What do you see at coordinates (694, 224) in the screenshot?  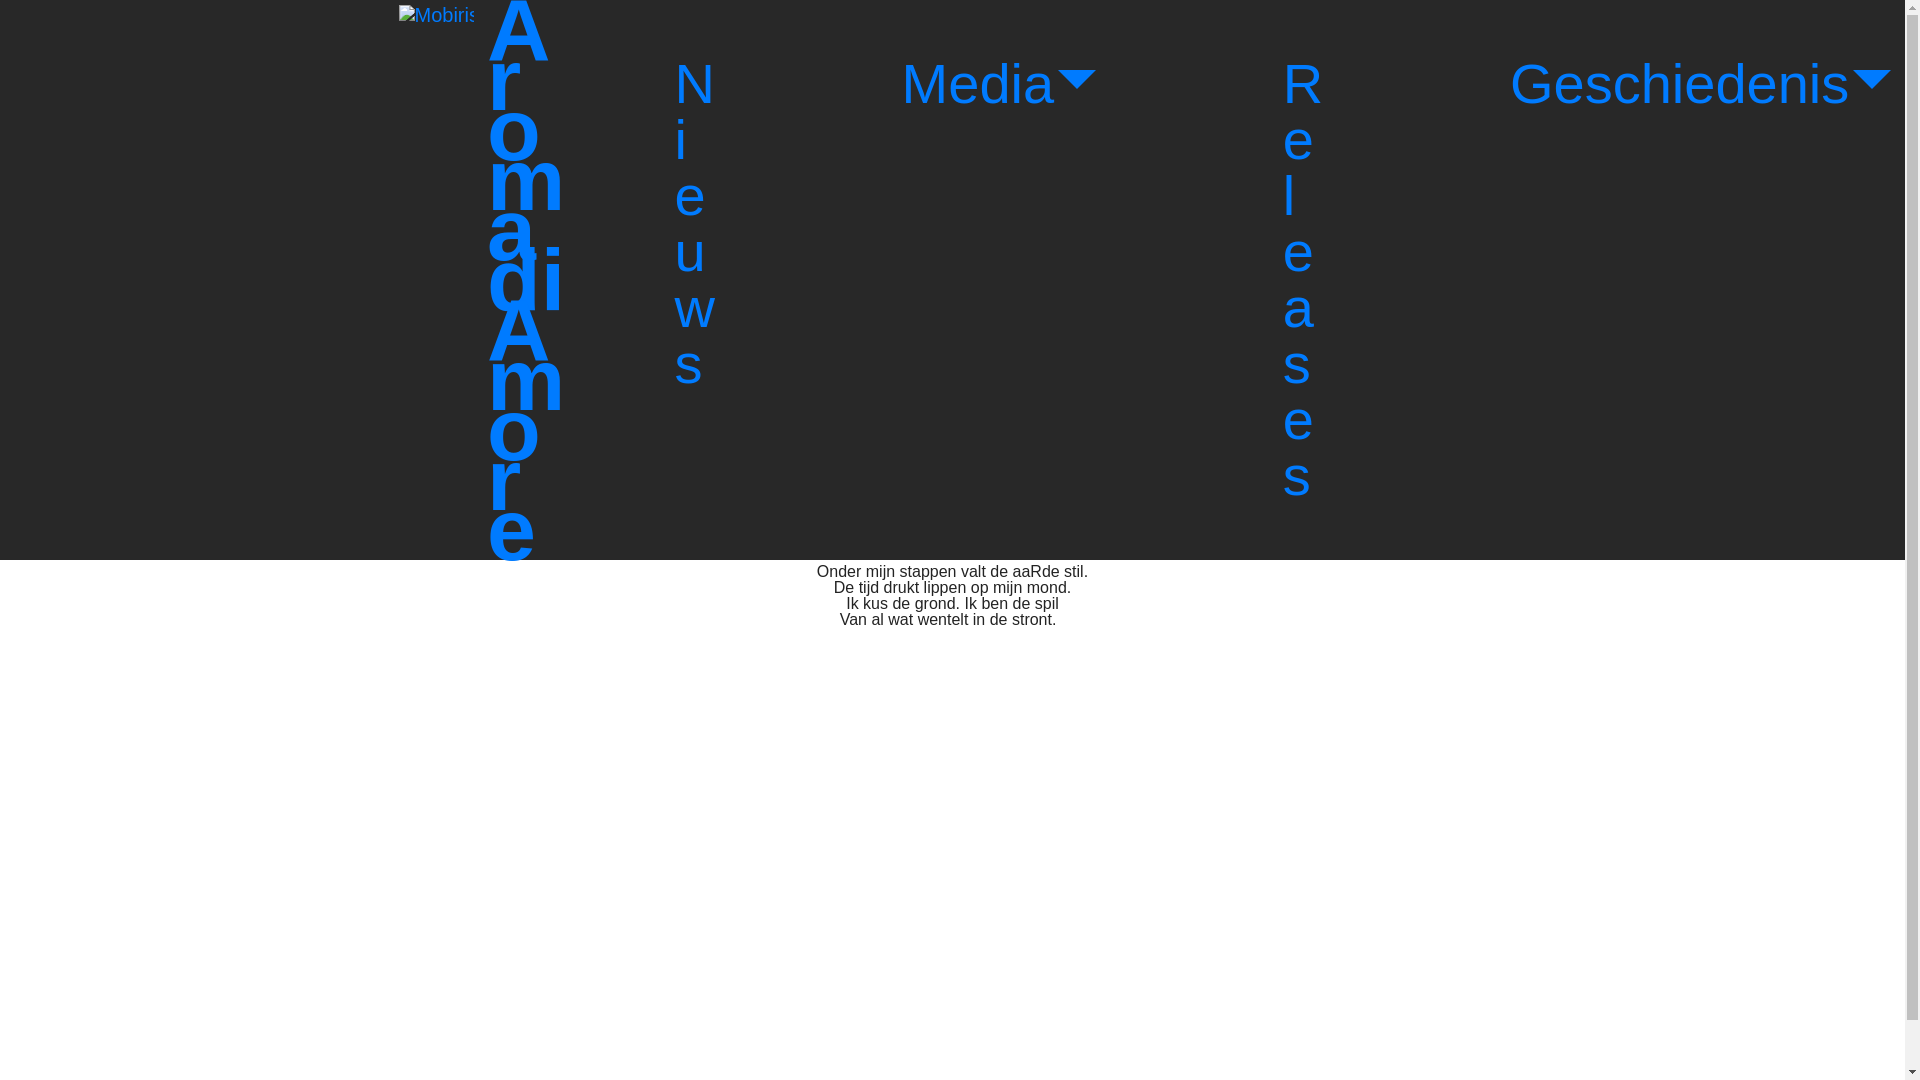 I see `Nieuws` at bounding box center [694, 224].